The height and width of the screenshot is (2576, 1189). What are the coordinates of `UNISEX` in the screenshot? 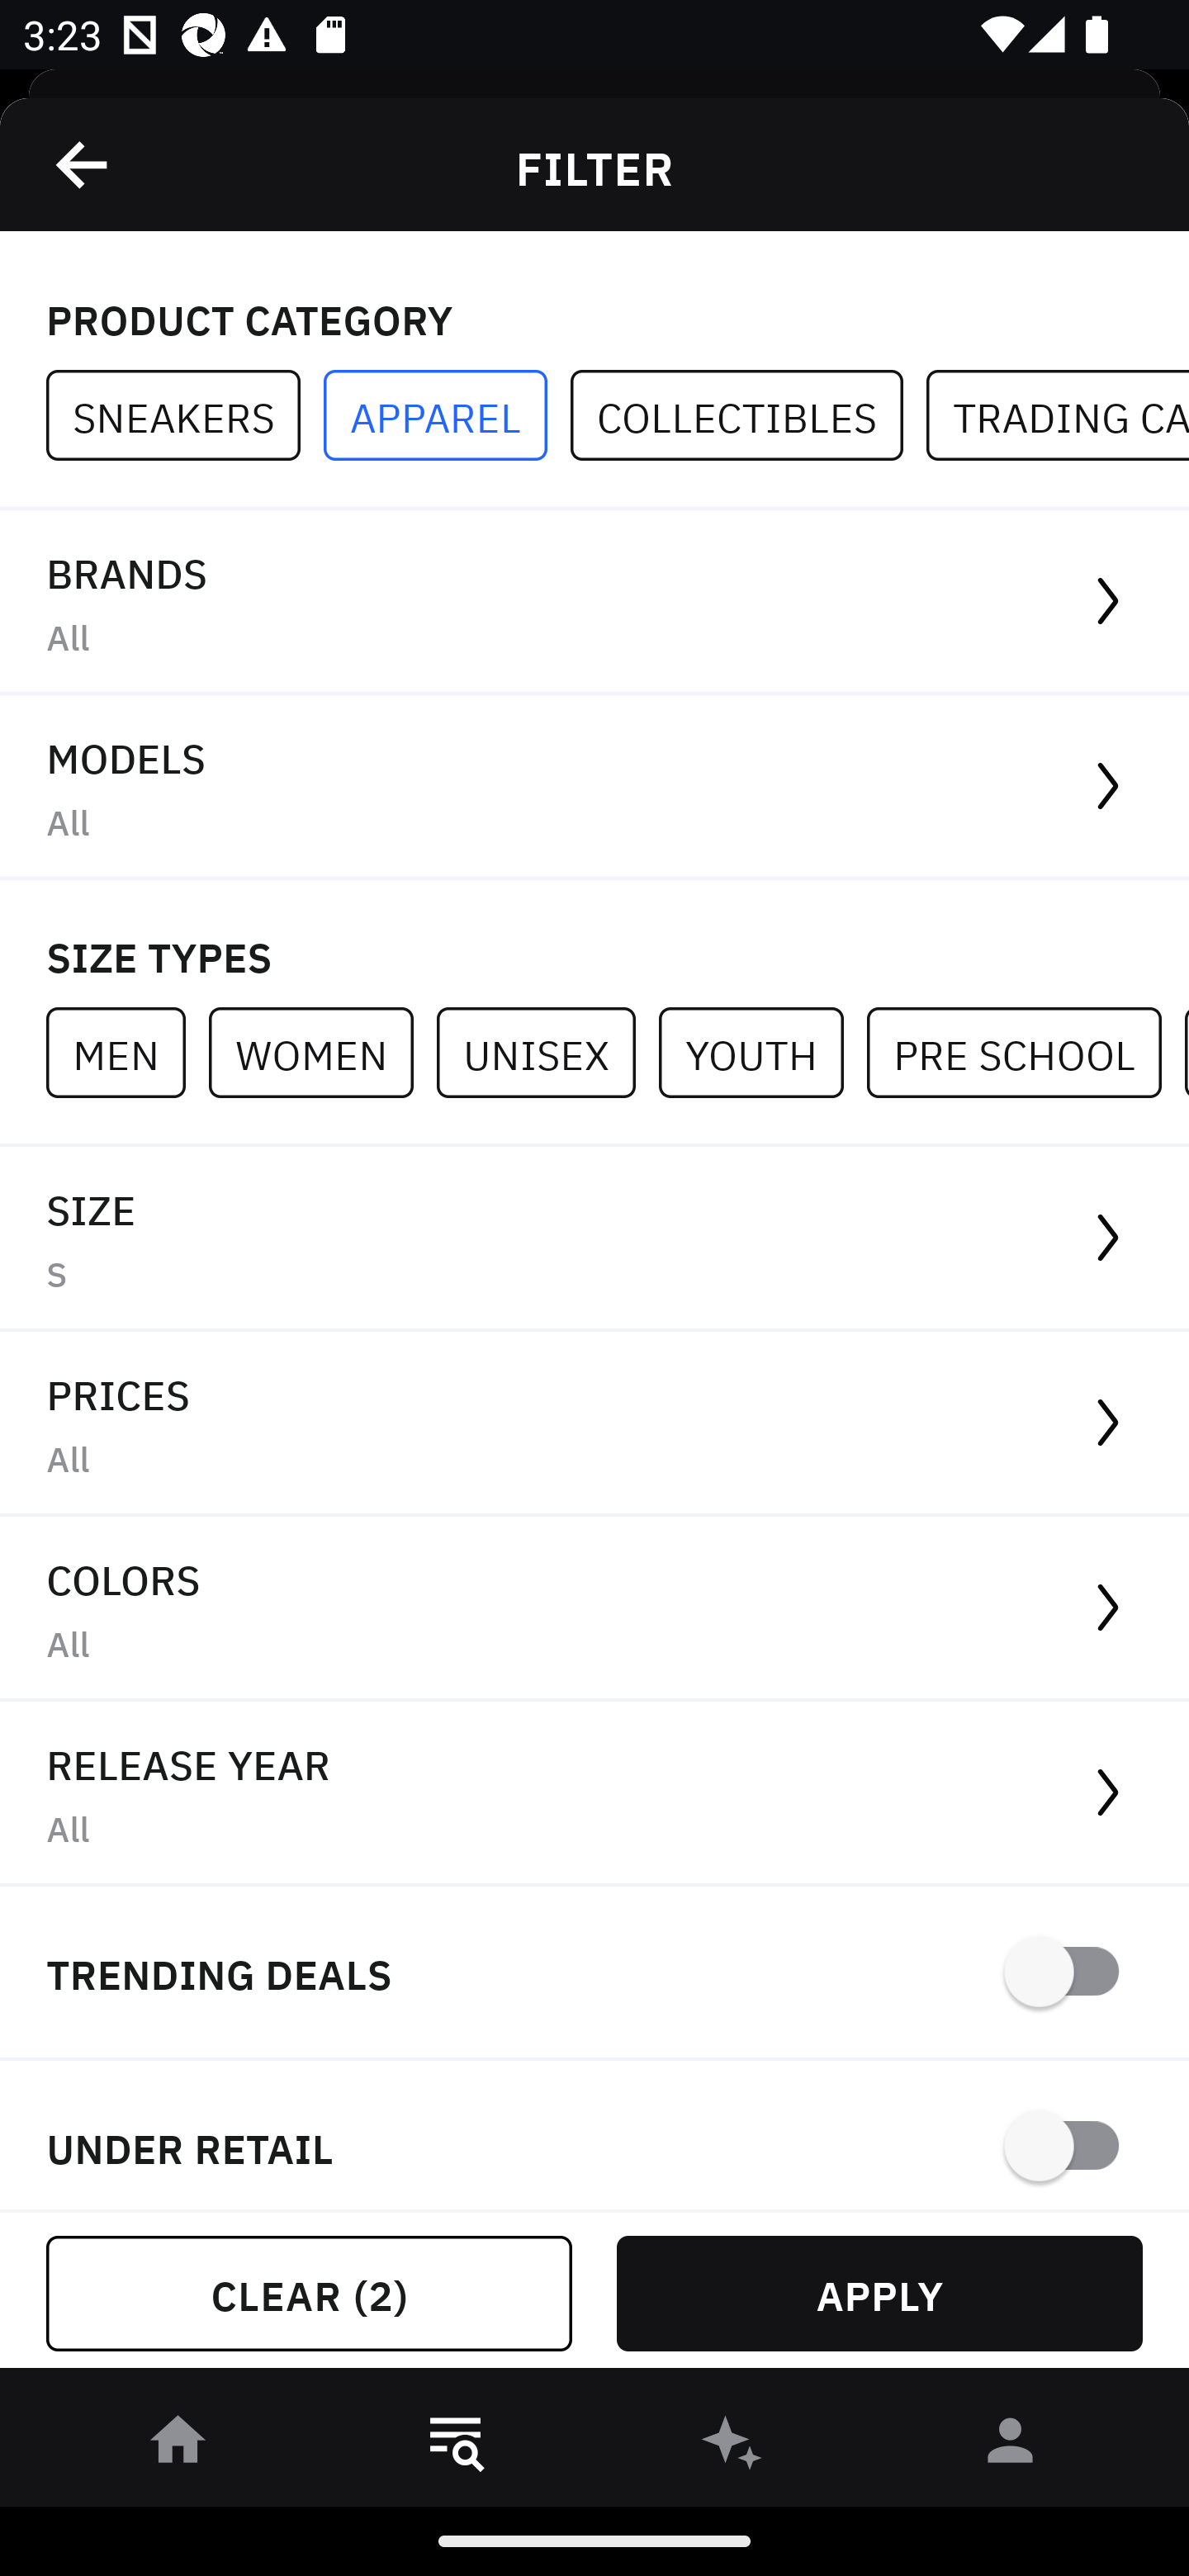 It's located at (547, 1052).